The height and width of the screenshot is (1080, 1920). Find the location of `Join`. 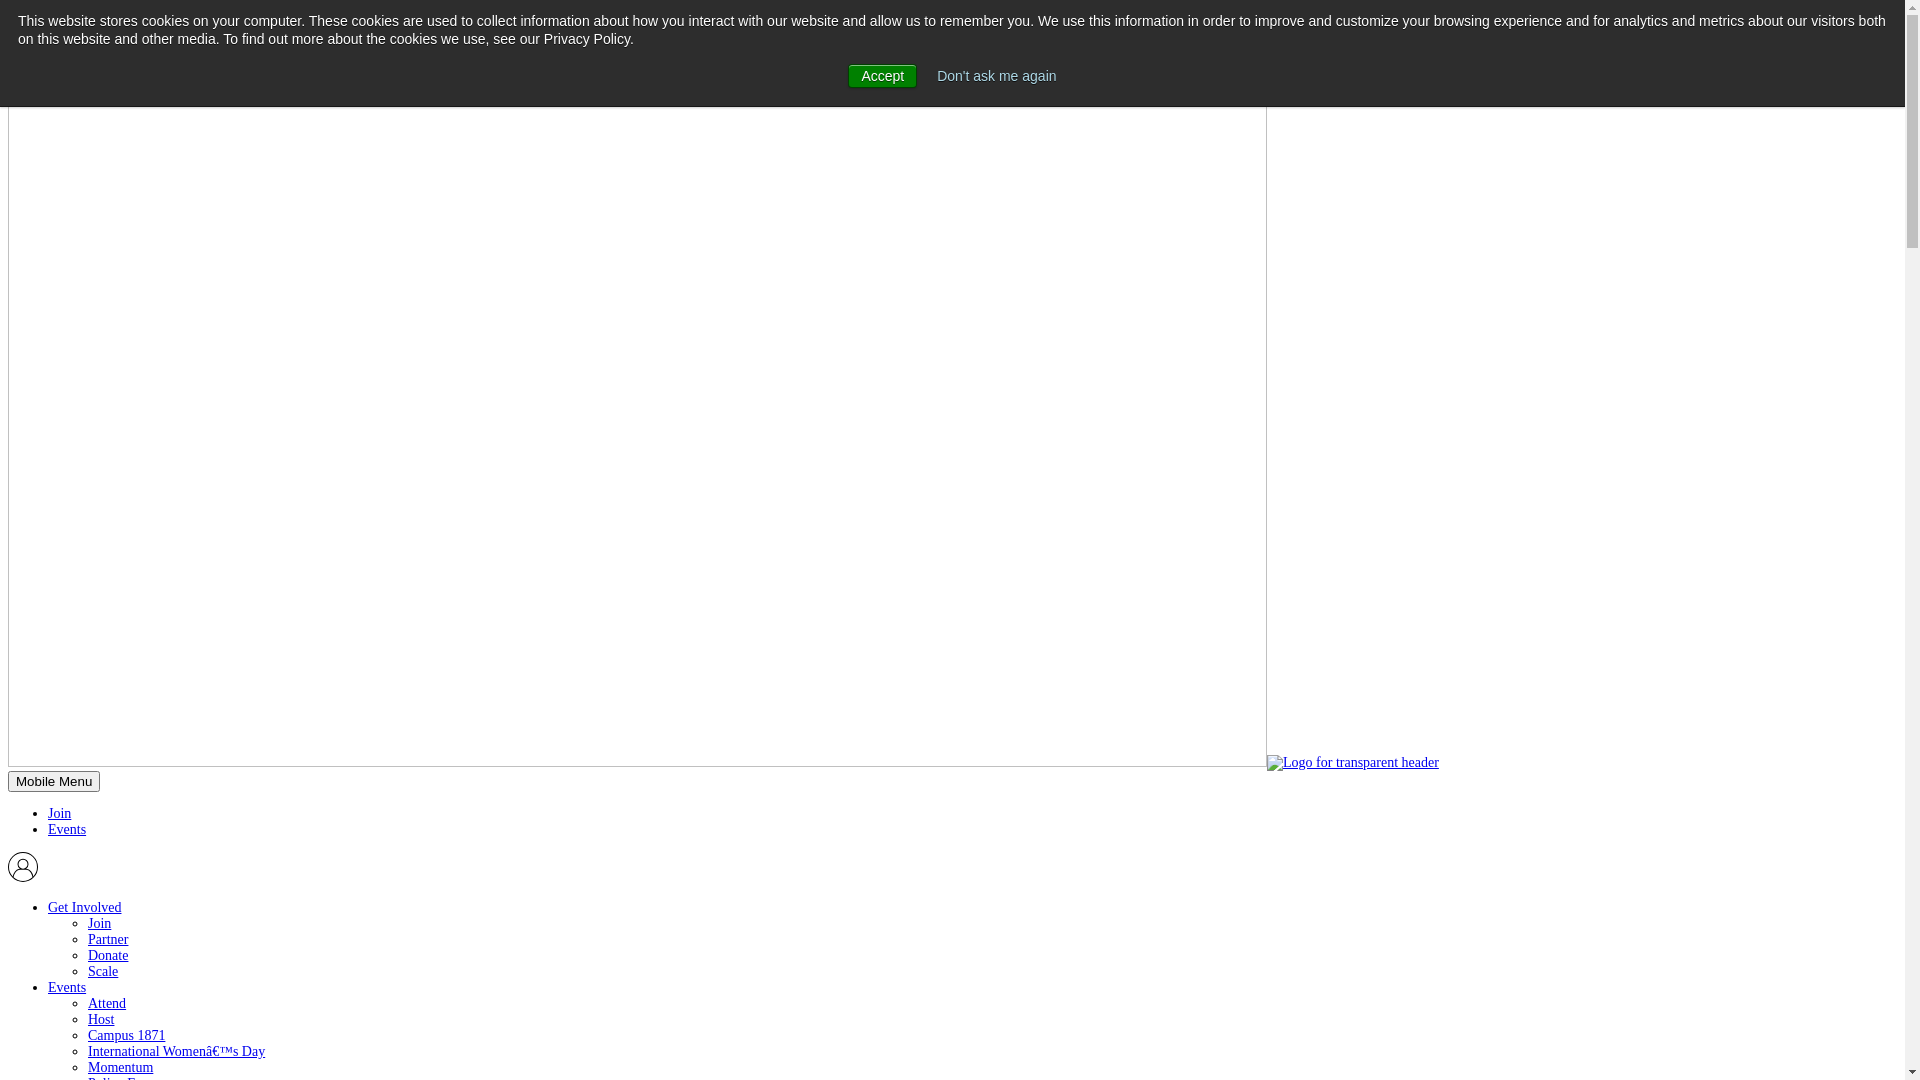

Join is located at coordinates (60, 814).